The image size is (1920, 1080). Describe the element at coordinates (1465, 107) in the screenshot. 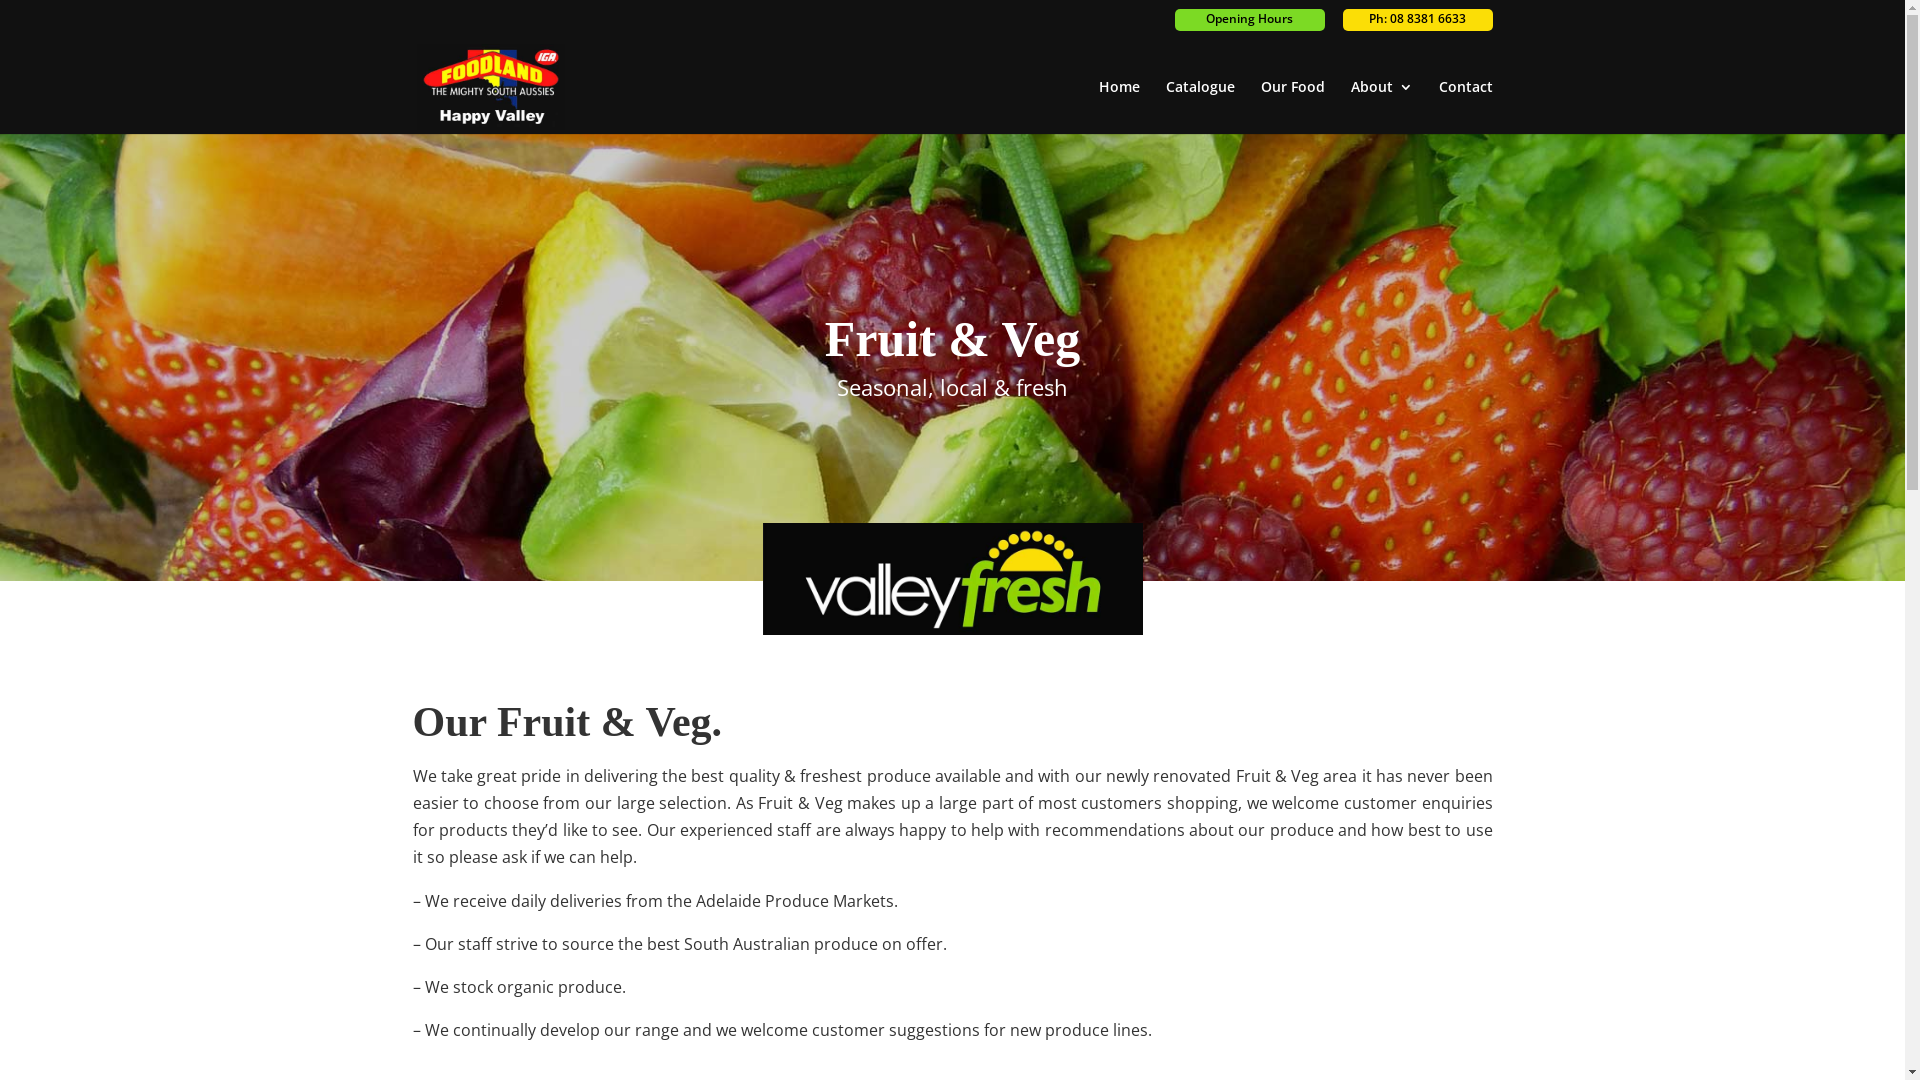

I see `Contact` at that location.